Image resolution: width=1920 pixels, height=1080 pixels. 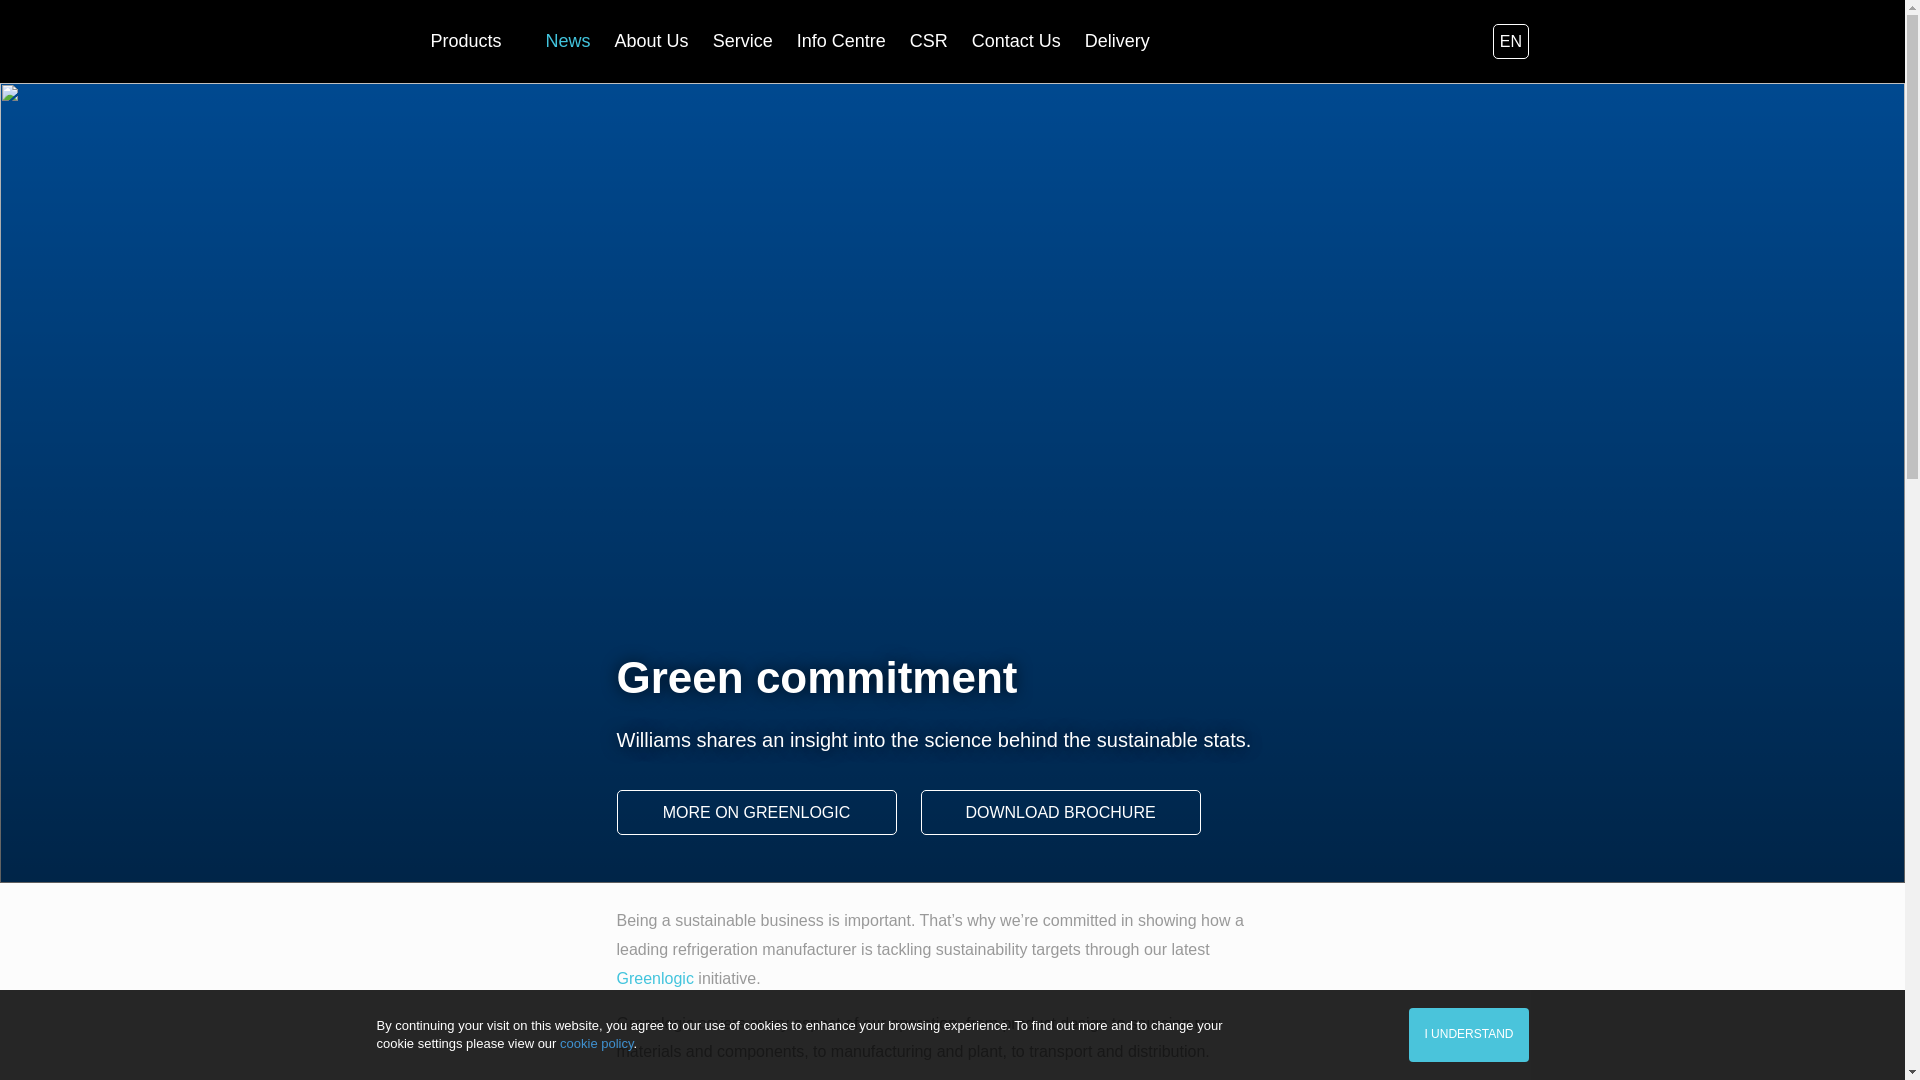 What do you see at coordinates (1060, 812) in the screenshot?
I see `DOWNLOAD BROCHURE` at bounding box center [1060, 812].